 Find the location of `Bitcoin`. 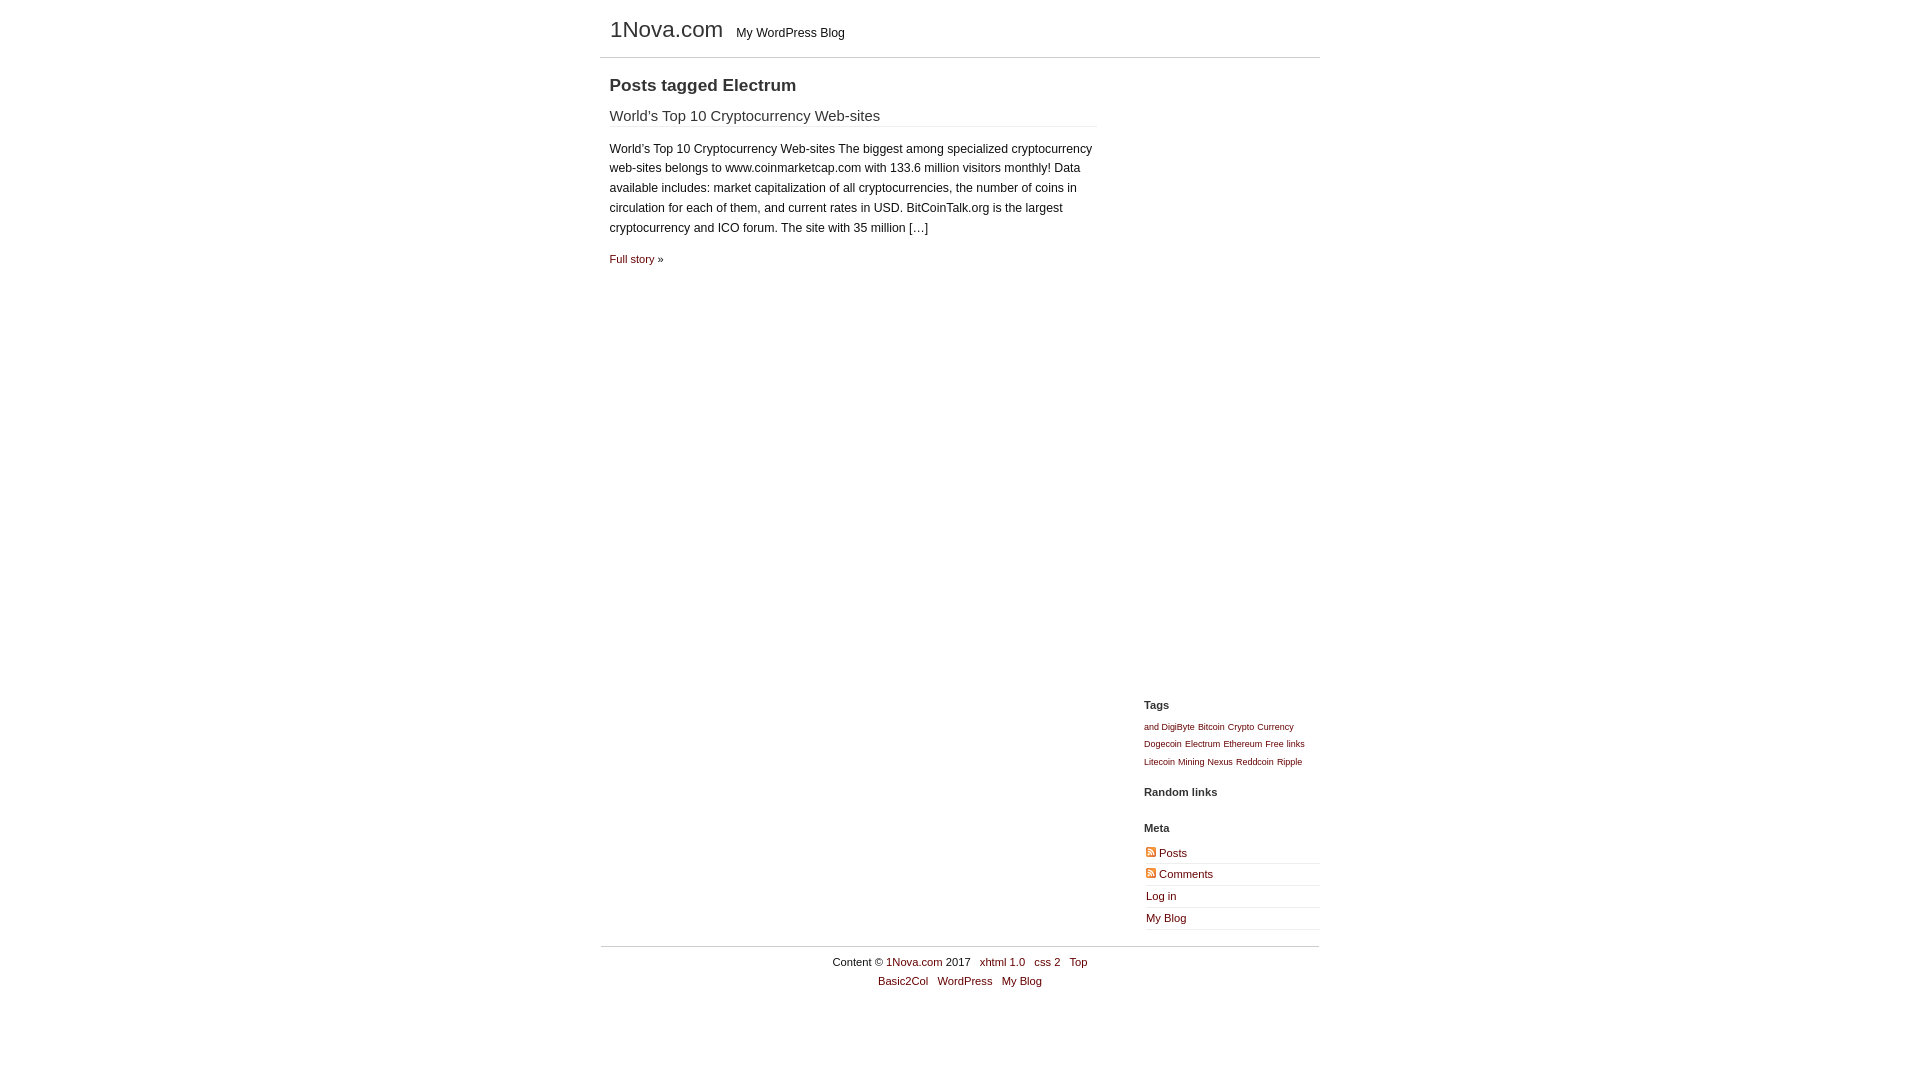

Bitcoin is located at coordinates (1212, 727).